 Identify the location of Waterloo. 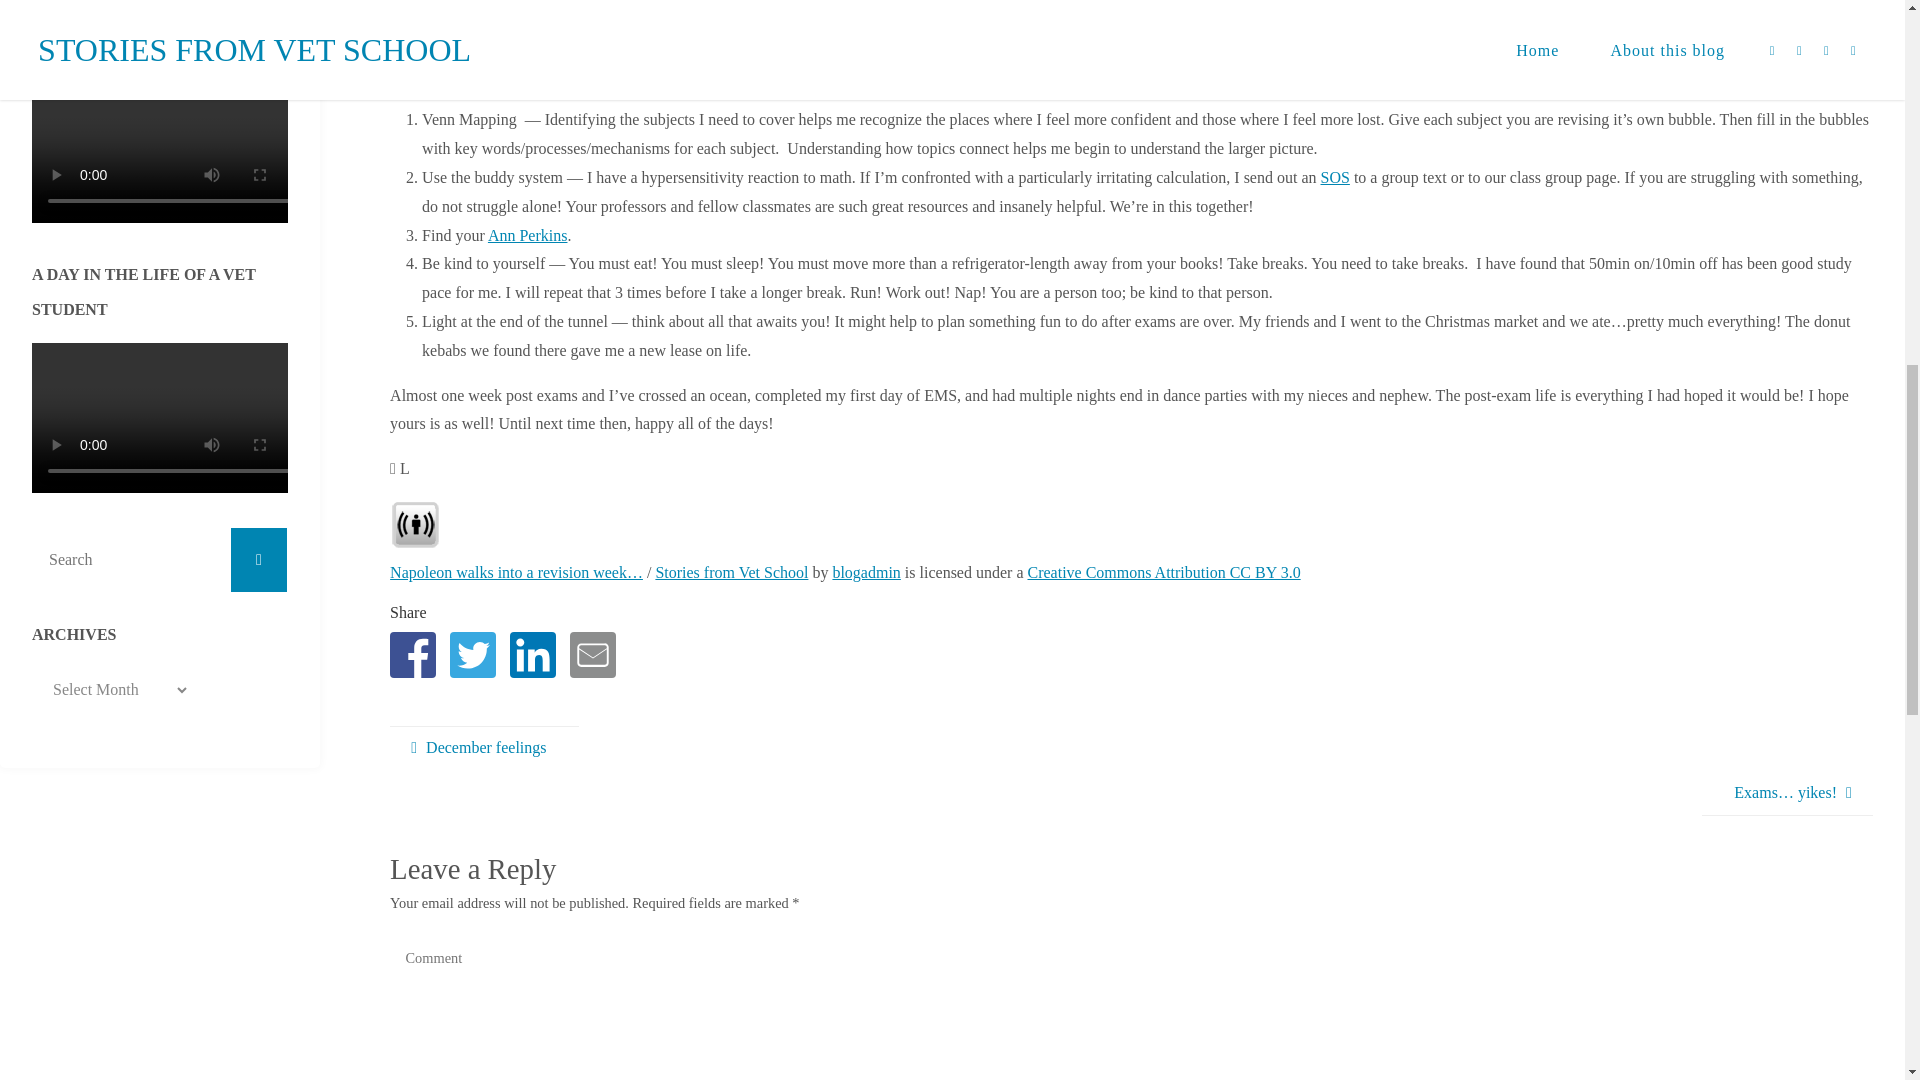
(687, 4).